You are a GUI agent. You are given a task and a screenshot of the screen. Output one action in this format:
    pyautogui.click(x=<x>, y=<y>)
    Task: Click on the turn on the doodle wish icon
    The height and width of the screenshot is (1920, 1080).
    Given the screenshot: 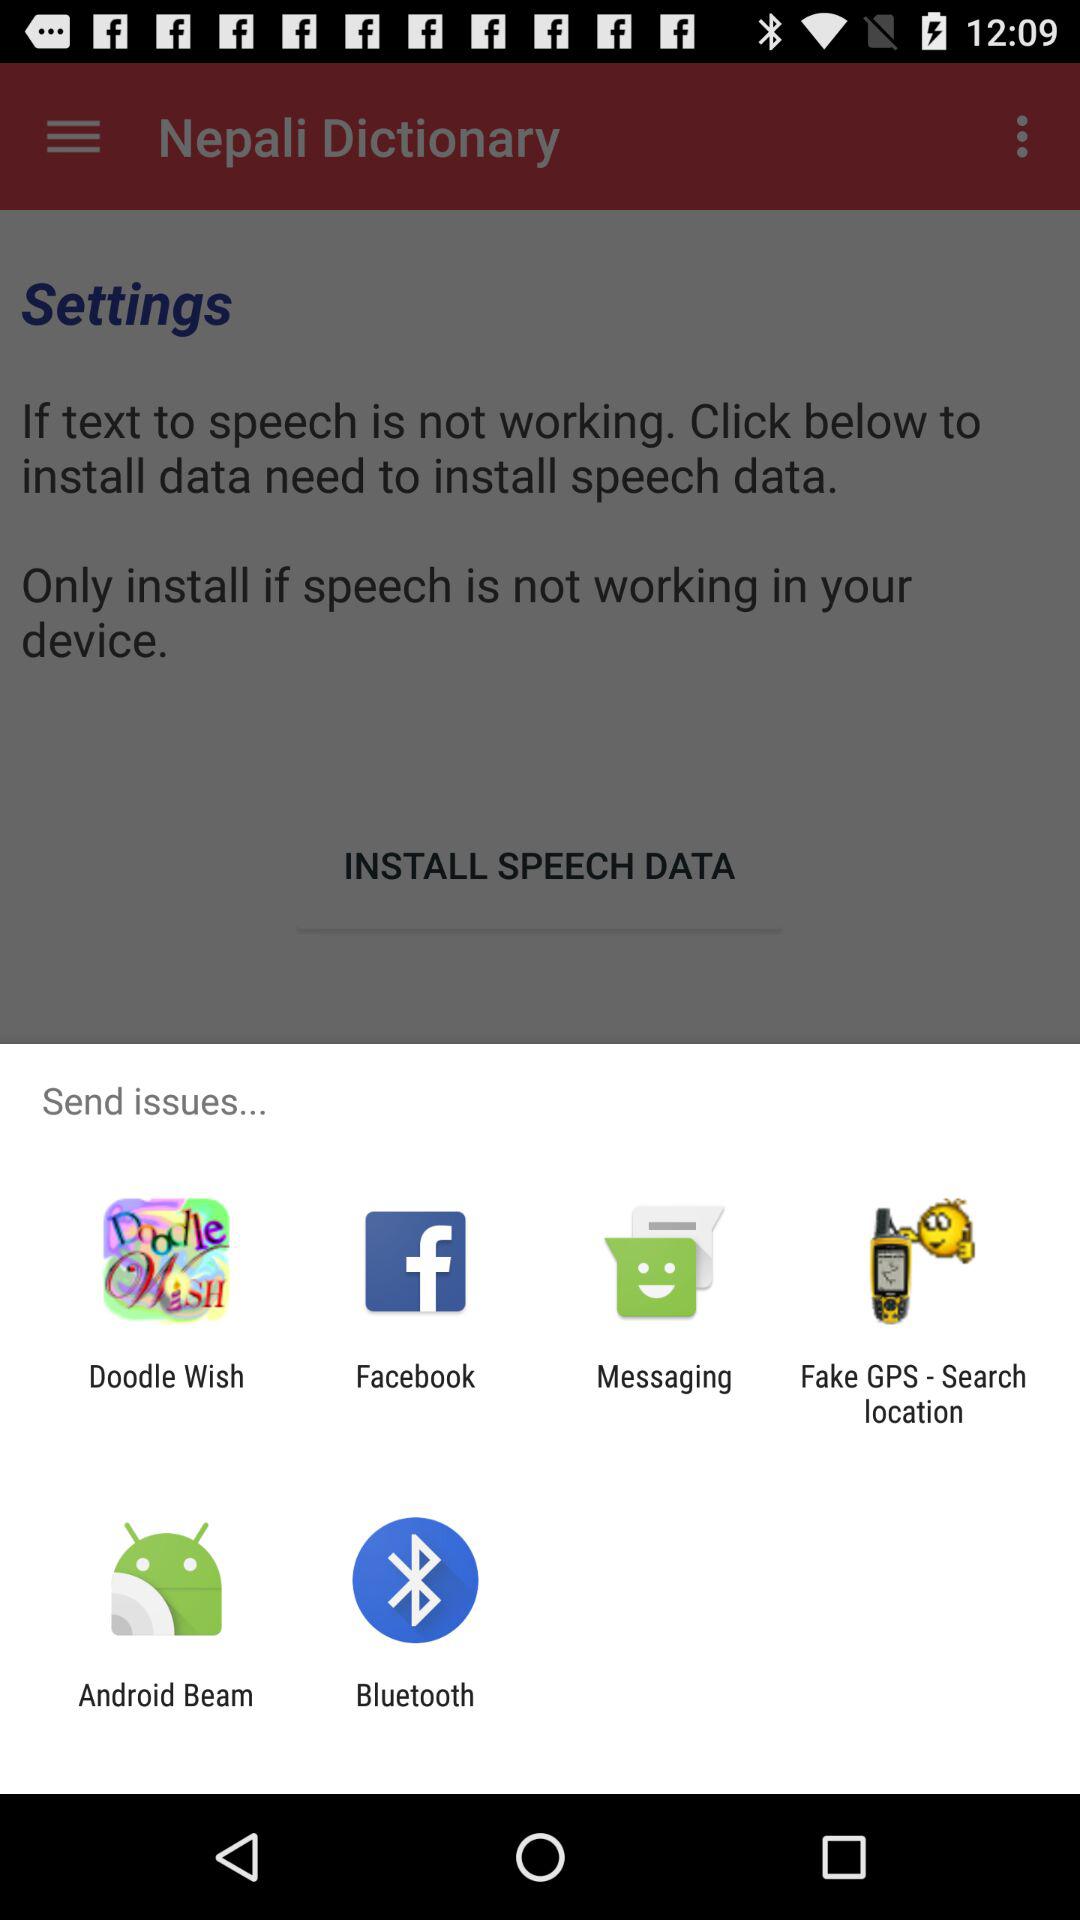 What is the action you would take?
    pyautogui.click(x=166, y=1393)
    